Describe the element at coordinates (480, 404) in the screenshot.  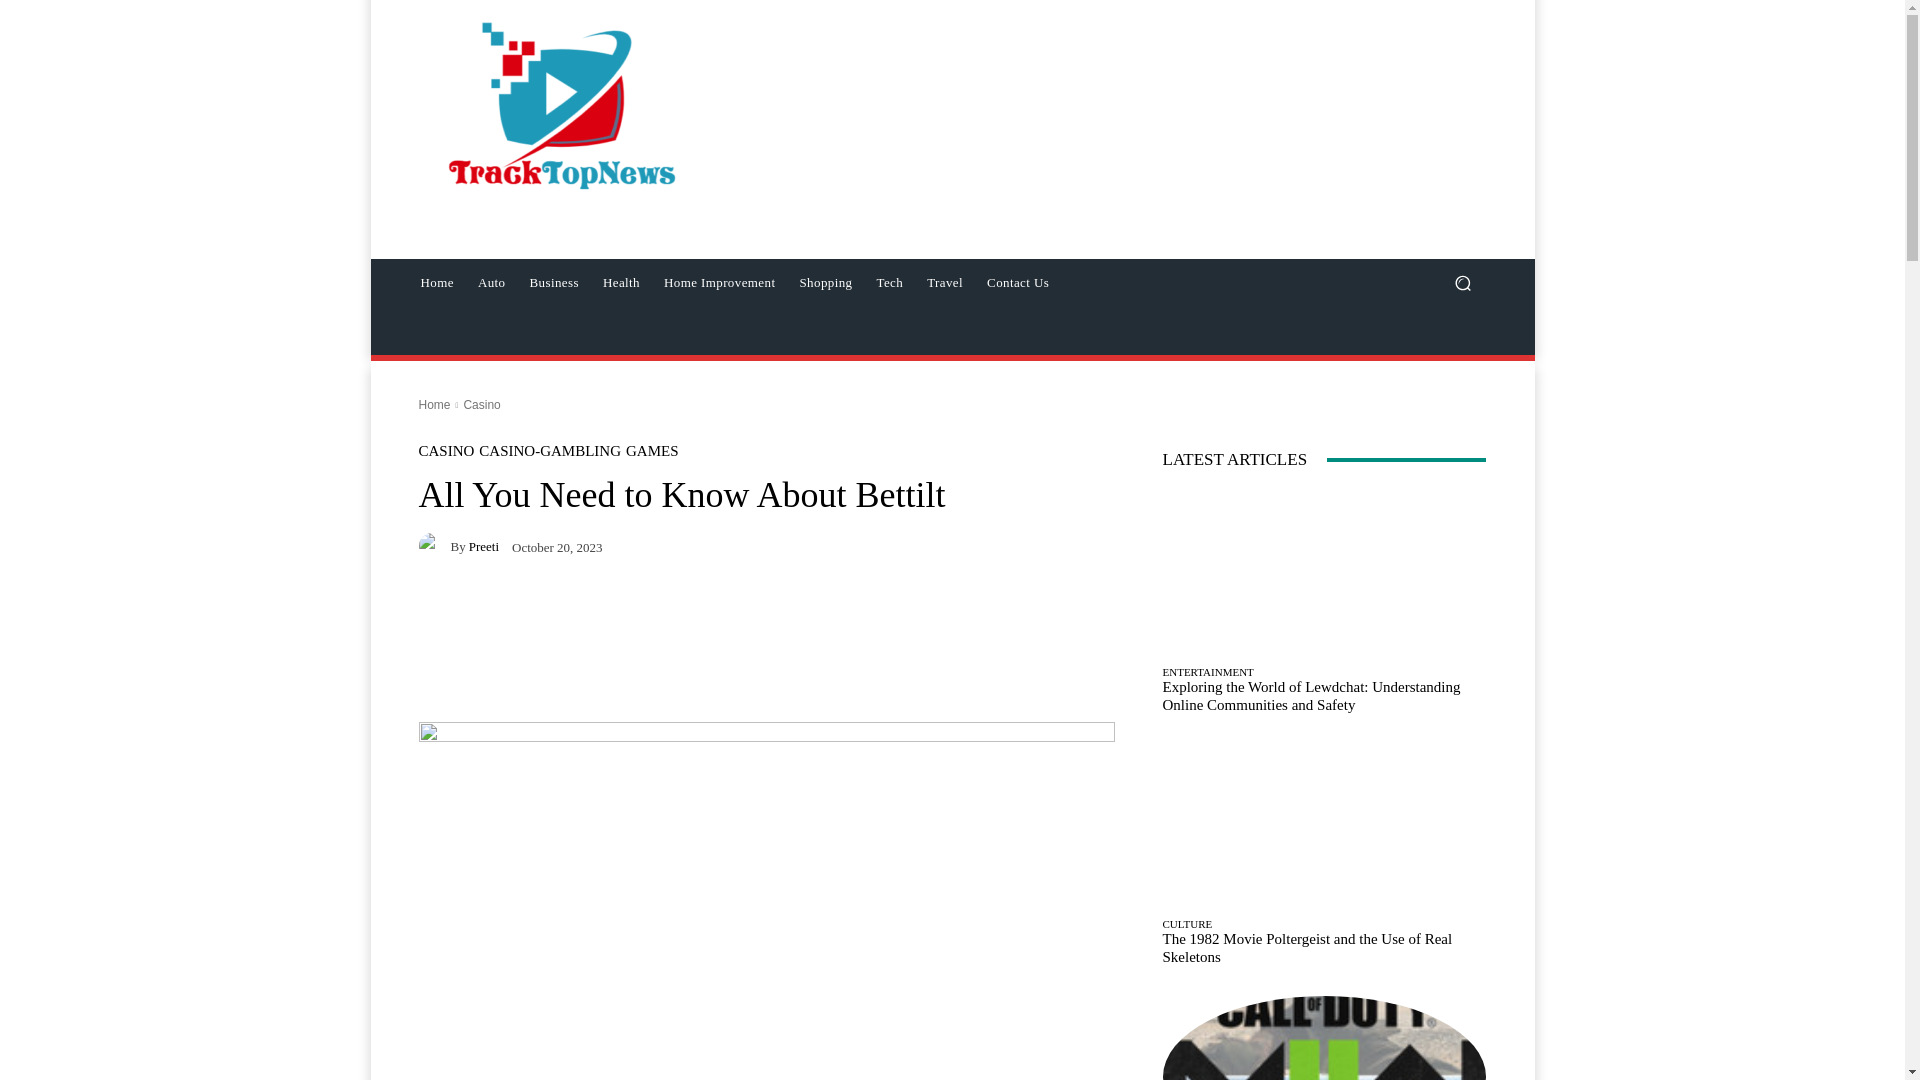
I see `View all posts in Casino` at that location.